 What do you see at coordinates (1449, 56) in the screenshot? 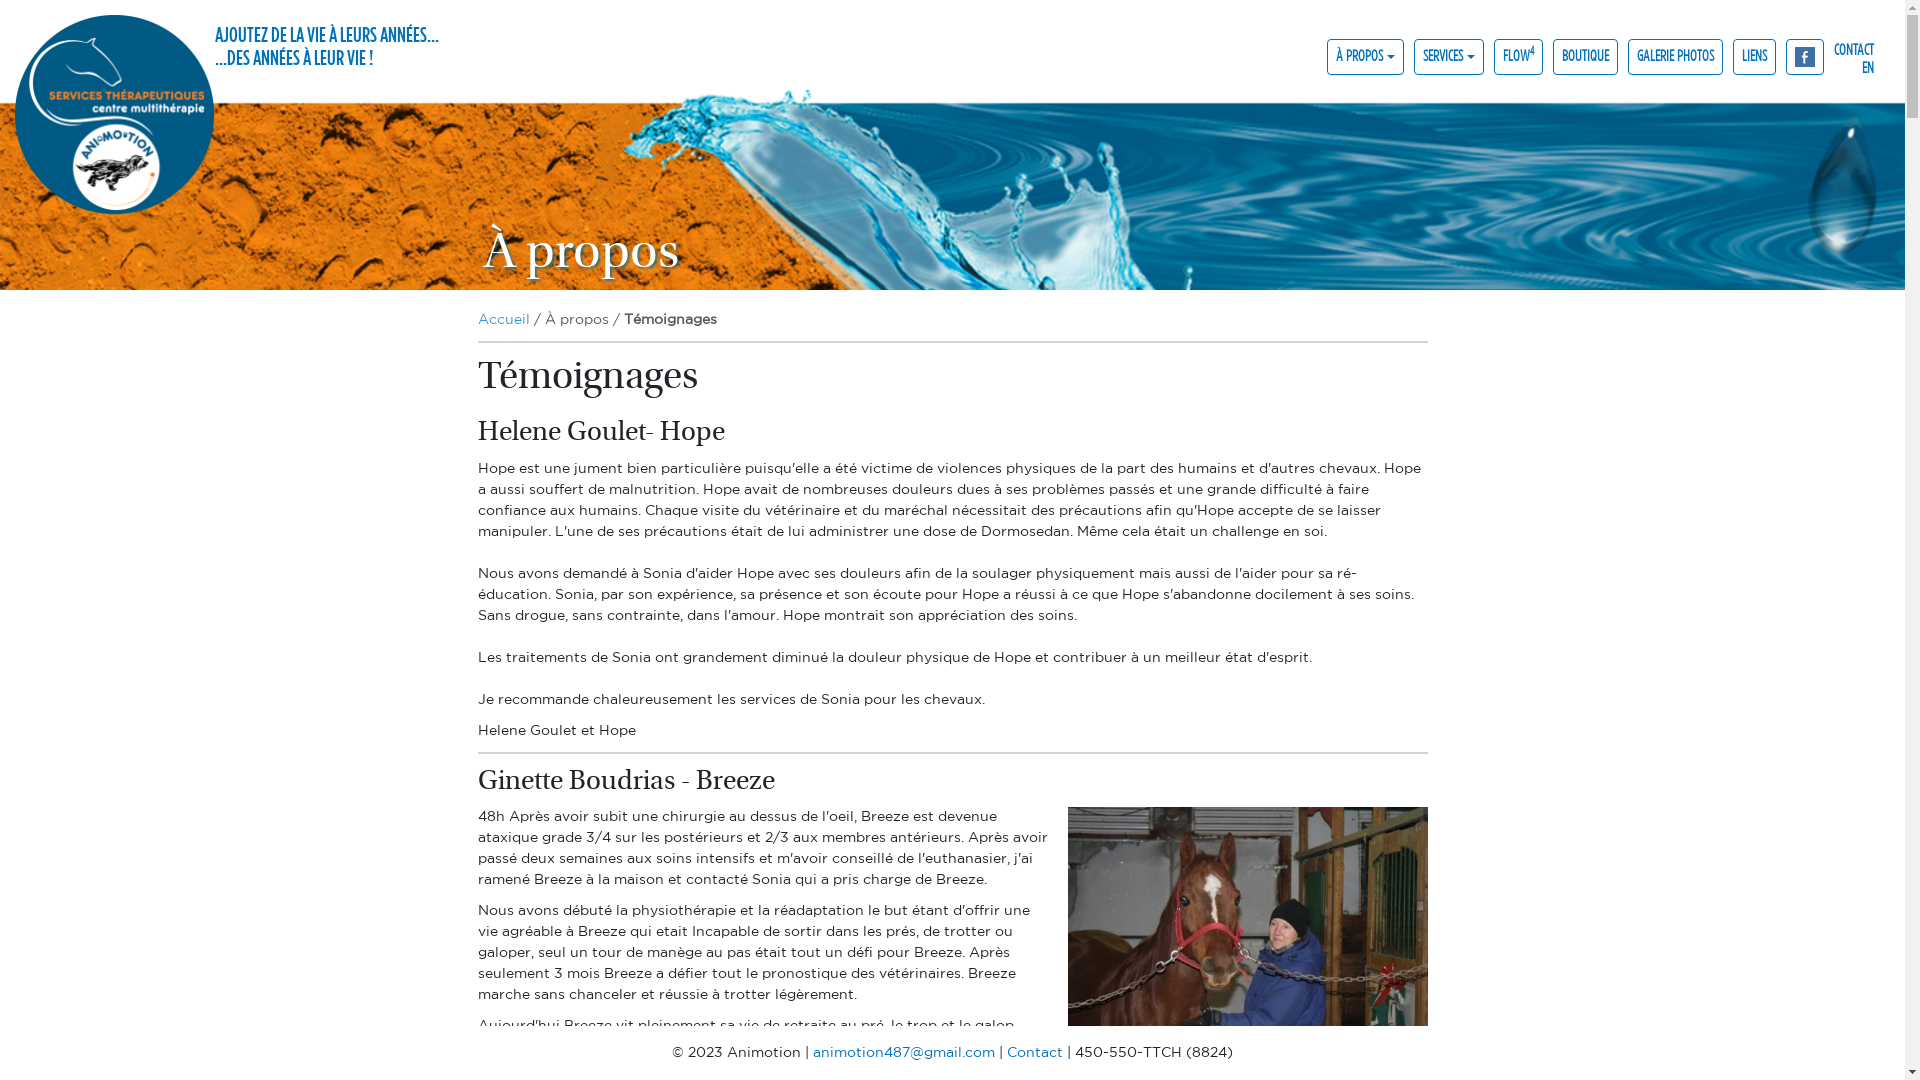
I see `SERVICES` at bounding box center [1449, 56].